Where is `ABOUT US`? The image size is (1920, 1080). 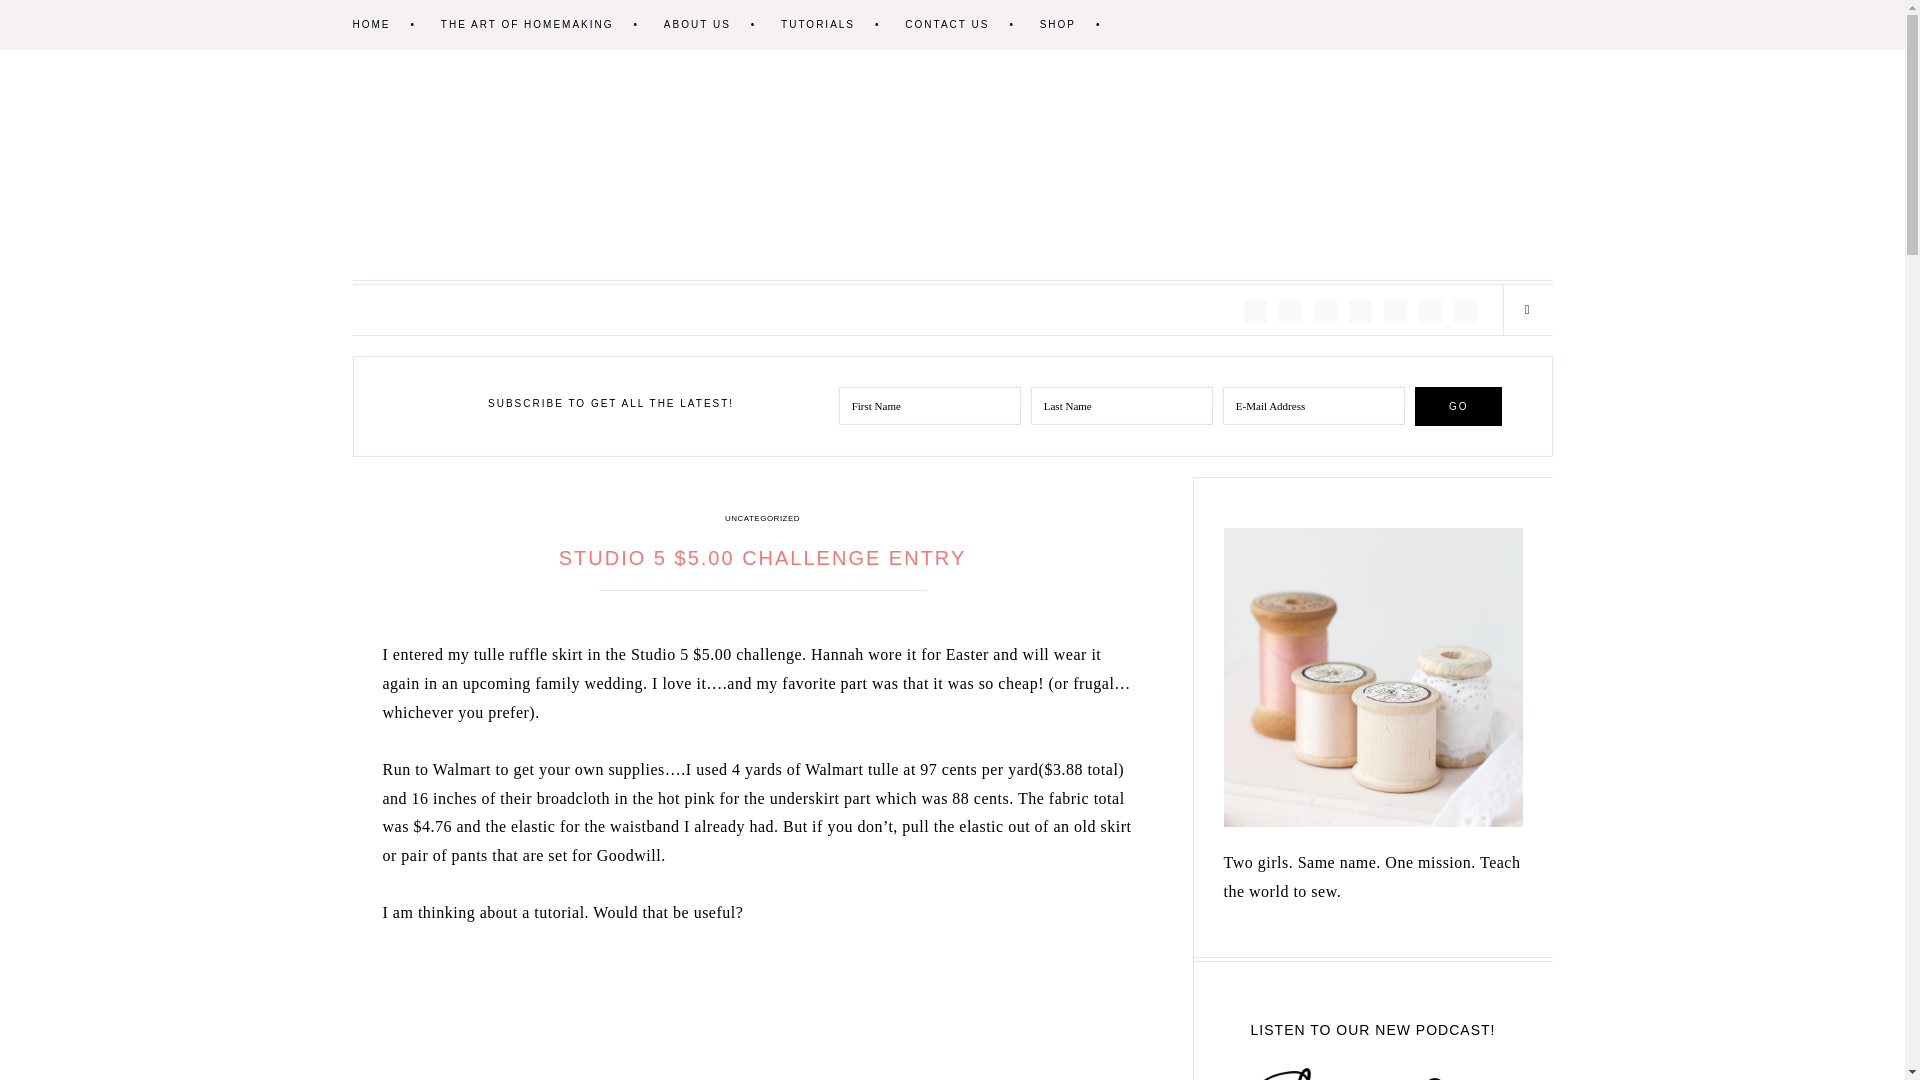
ABOUT US is located at coordinates (720, 24).